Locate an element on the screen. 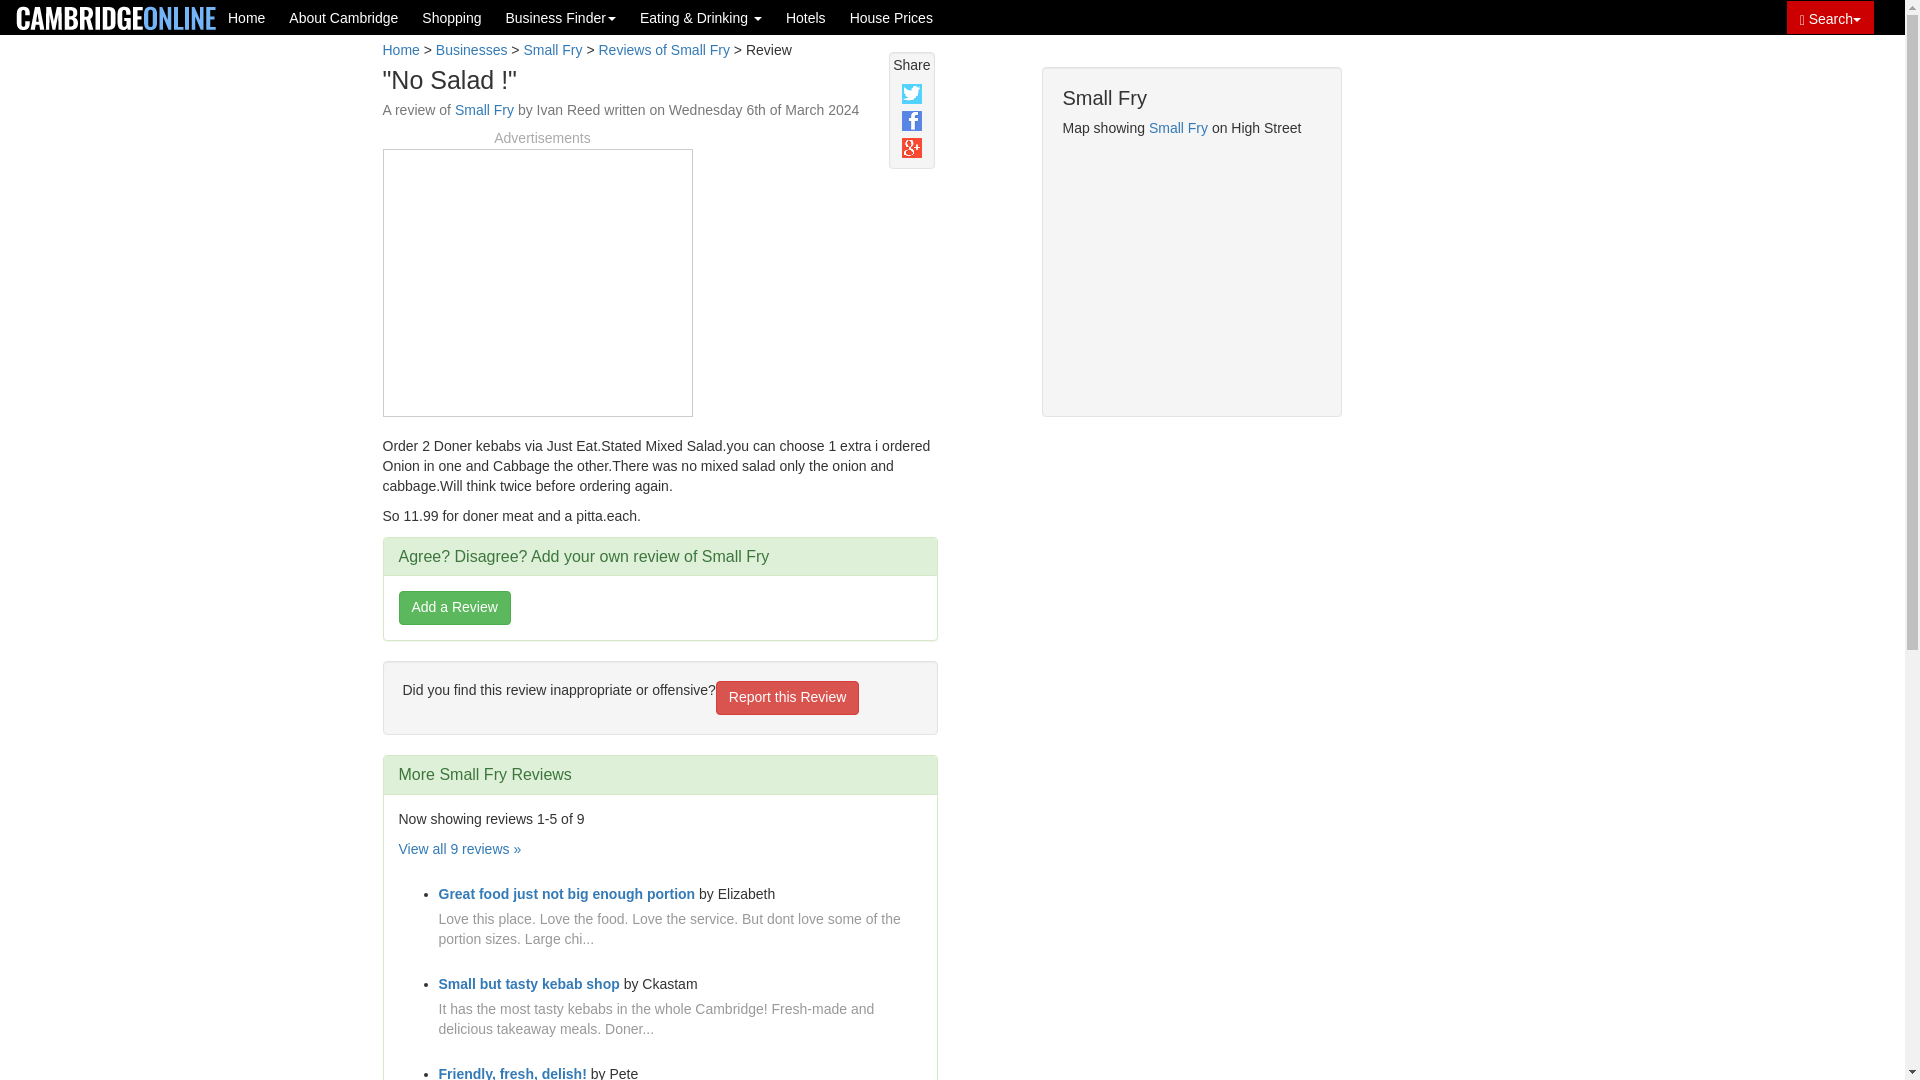 Image resolution: width=1920 pixels, height=1080 pixels. Add a Review is located at coordinates (454, 608).